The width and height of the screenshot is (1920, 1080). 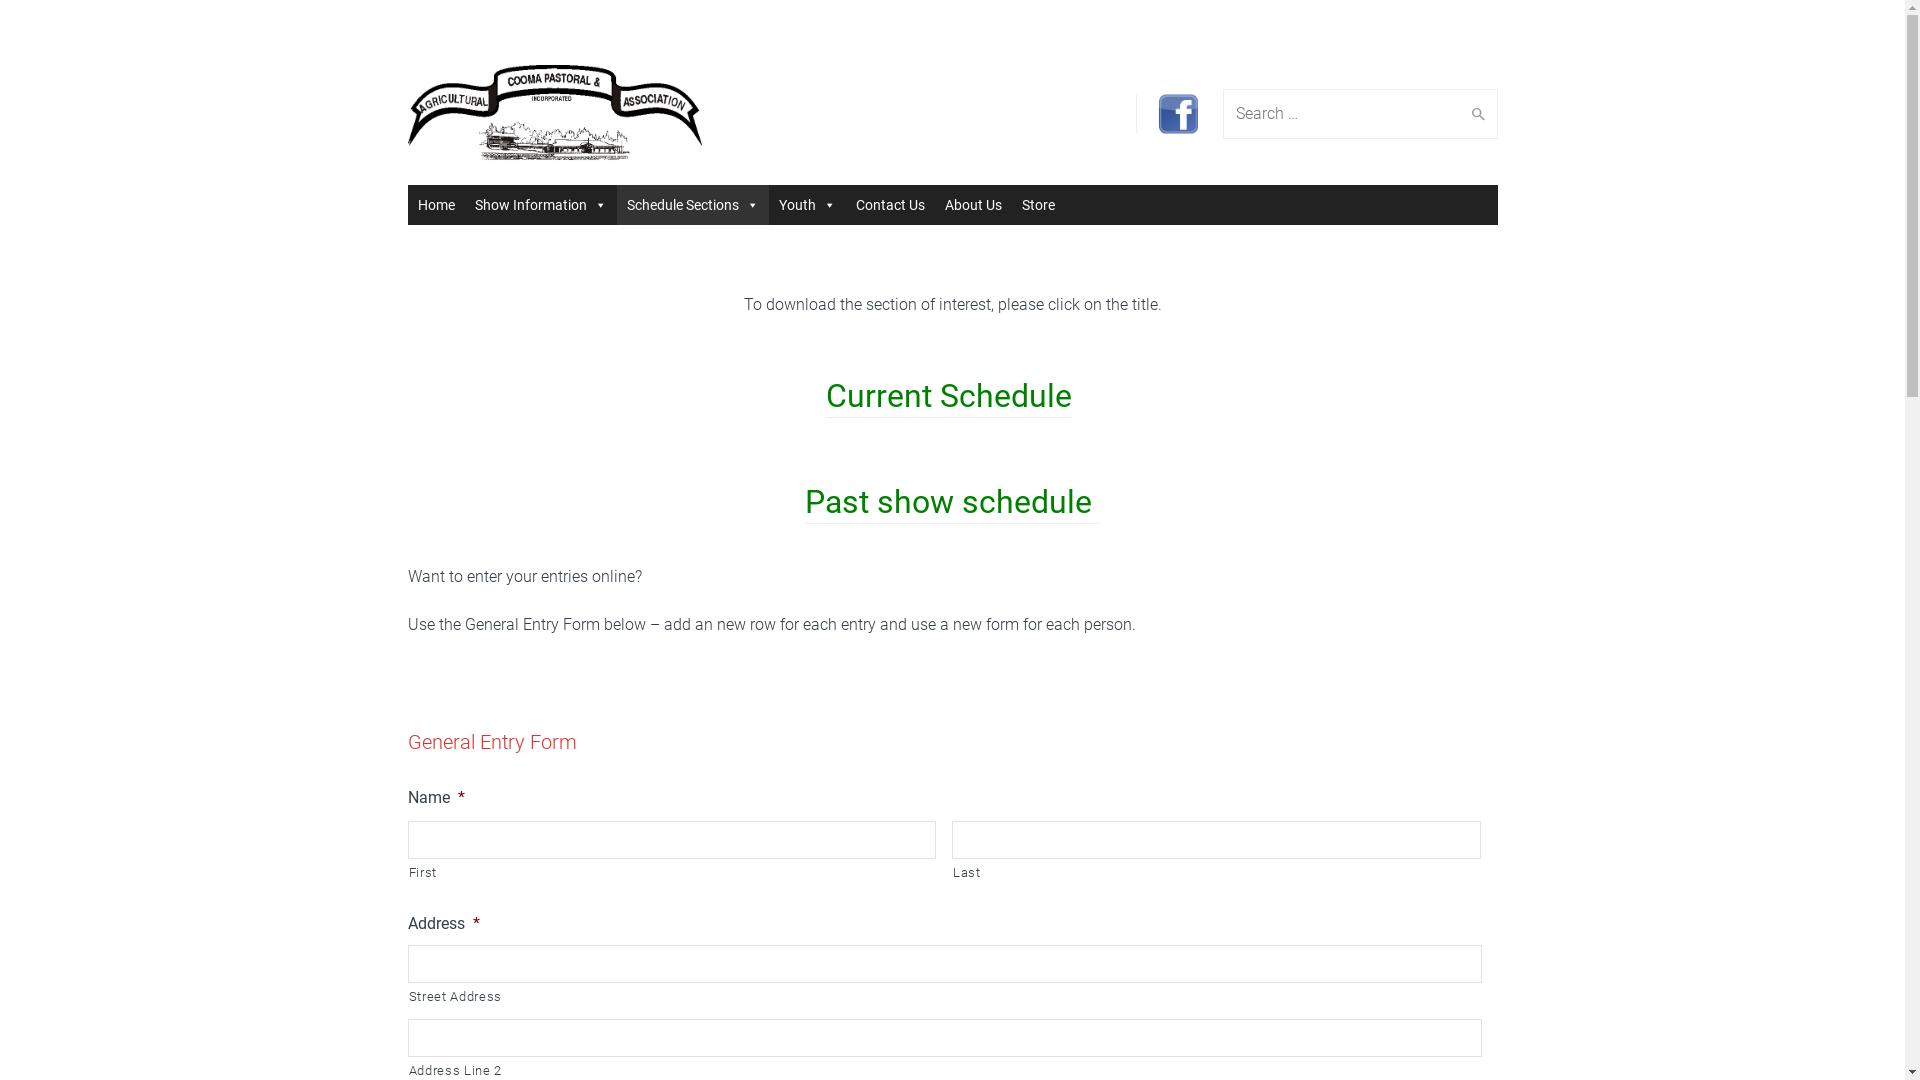 What do you see at coordinates (806, 205) in the screenshot?
I see `Youth` at bounding box center [806, 205].